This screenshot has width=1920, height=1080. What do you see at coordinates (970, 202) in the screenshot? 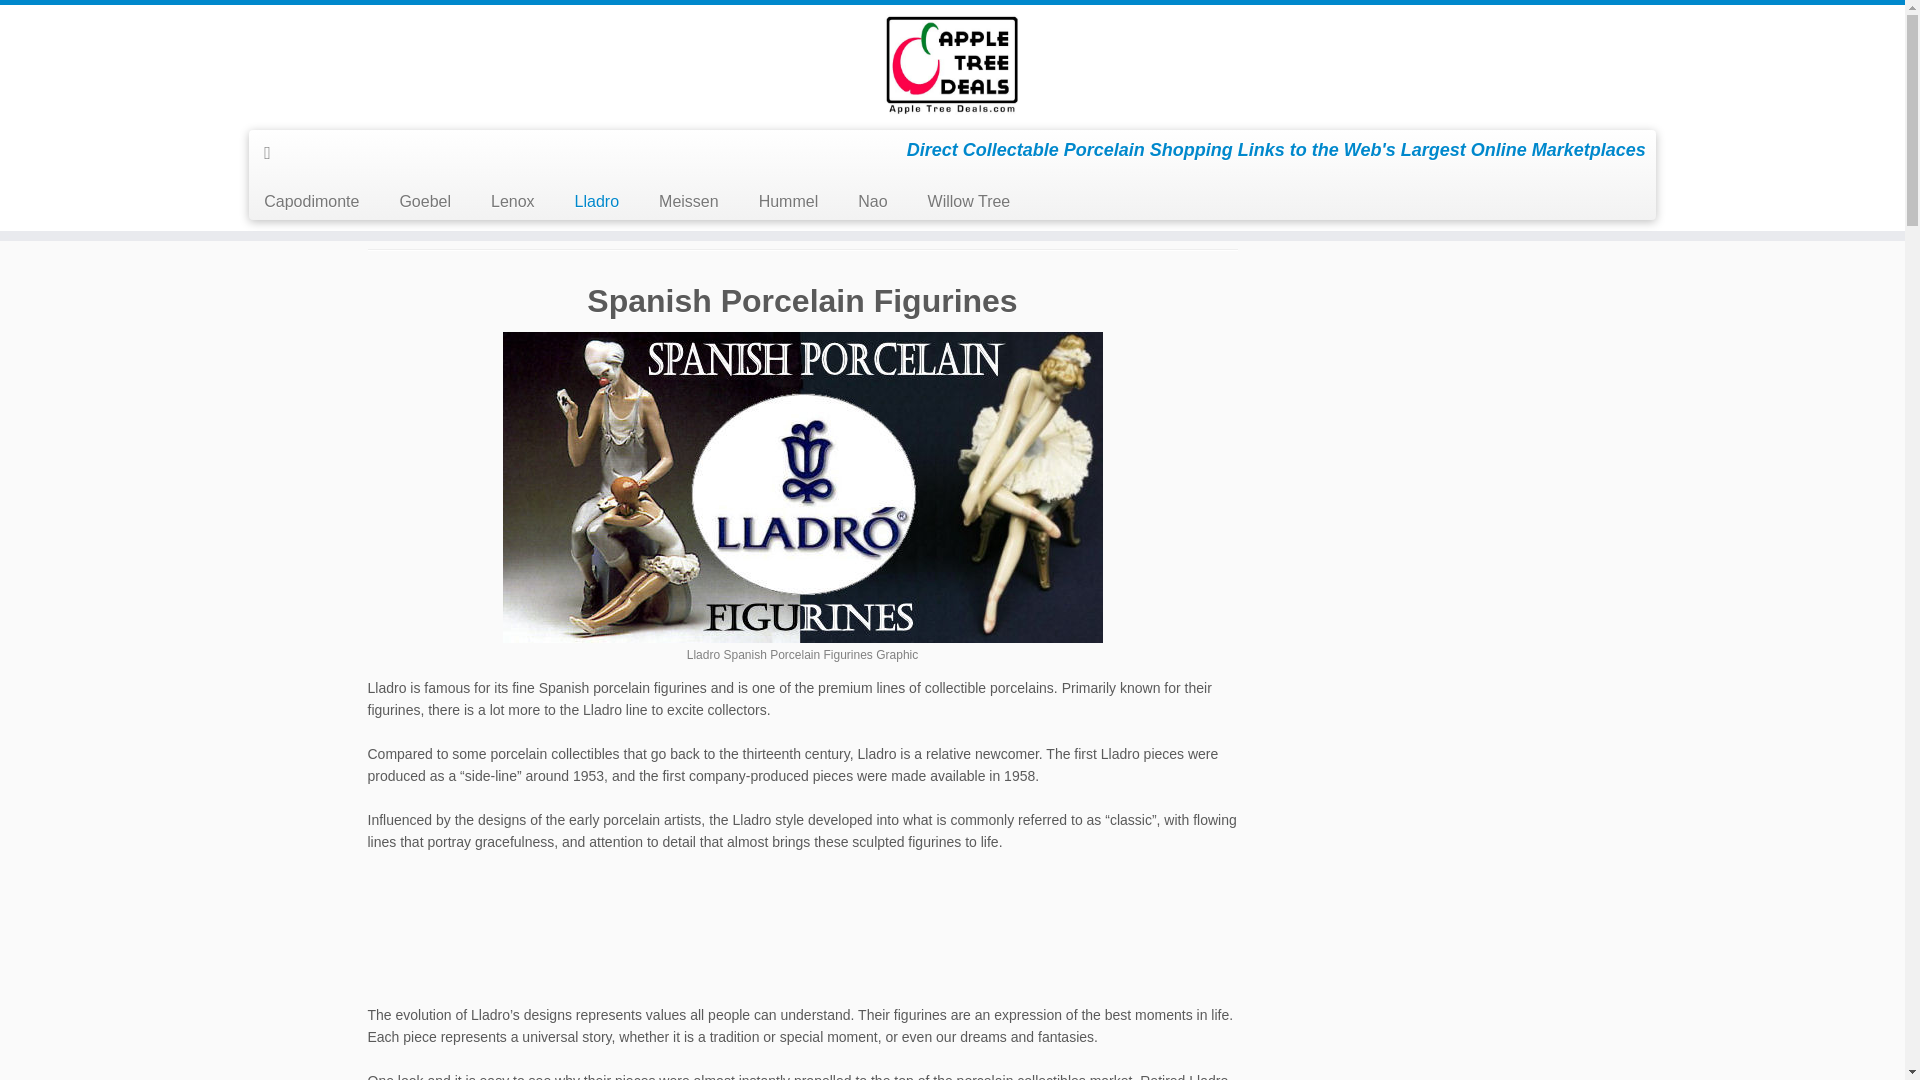
I see `Willow Tree` at bounding box center [970, 202].